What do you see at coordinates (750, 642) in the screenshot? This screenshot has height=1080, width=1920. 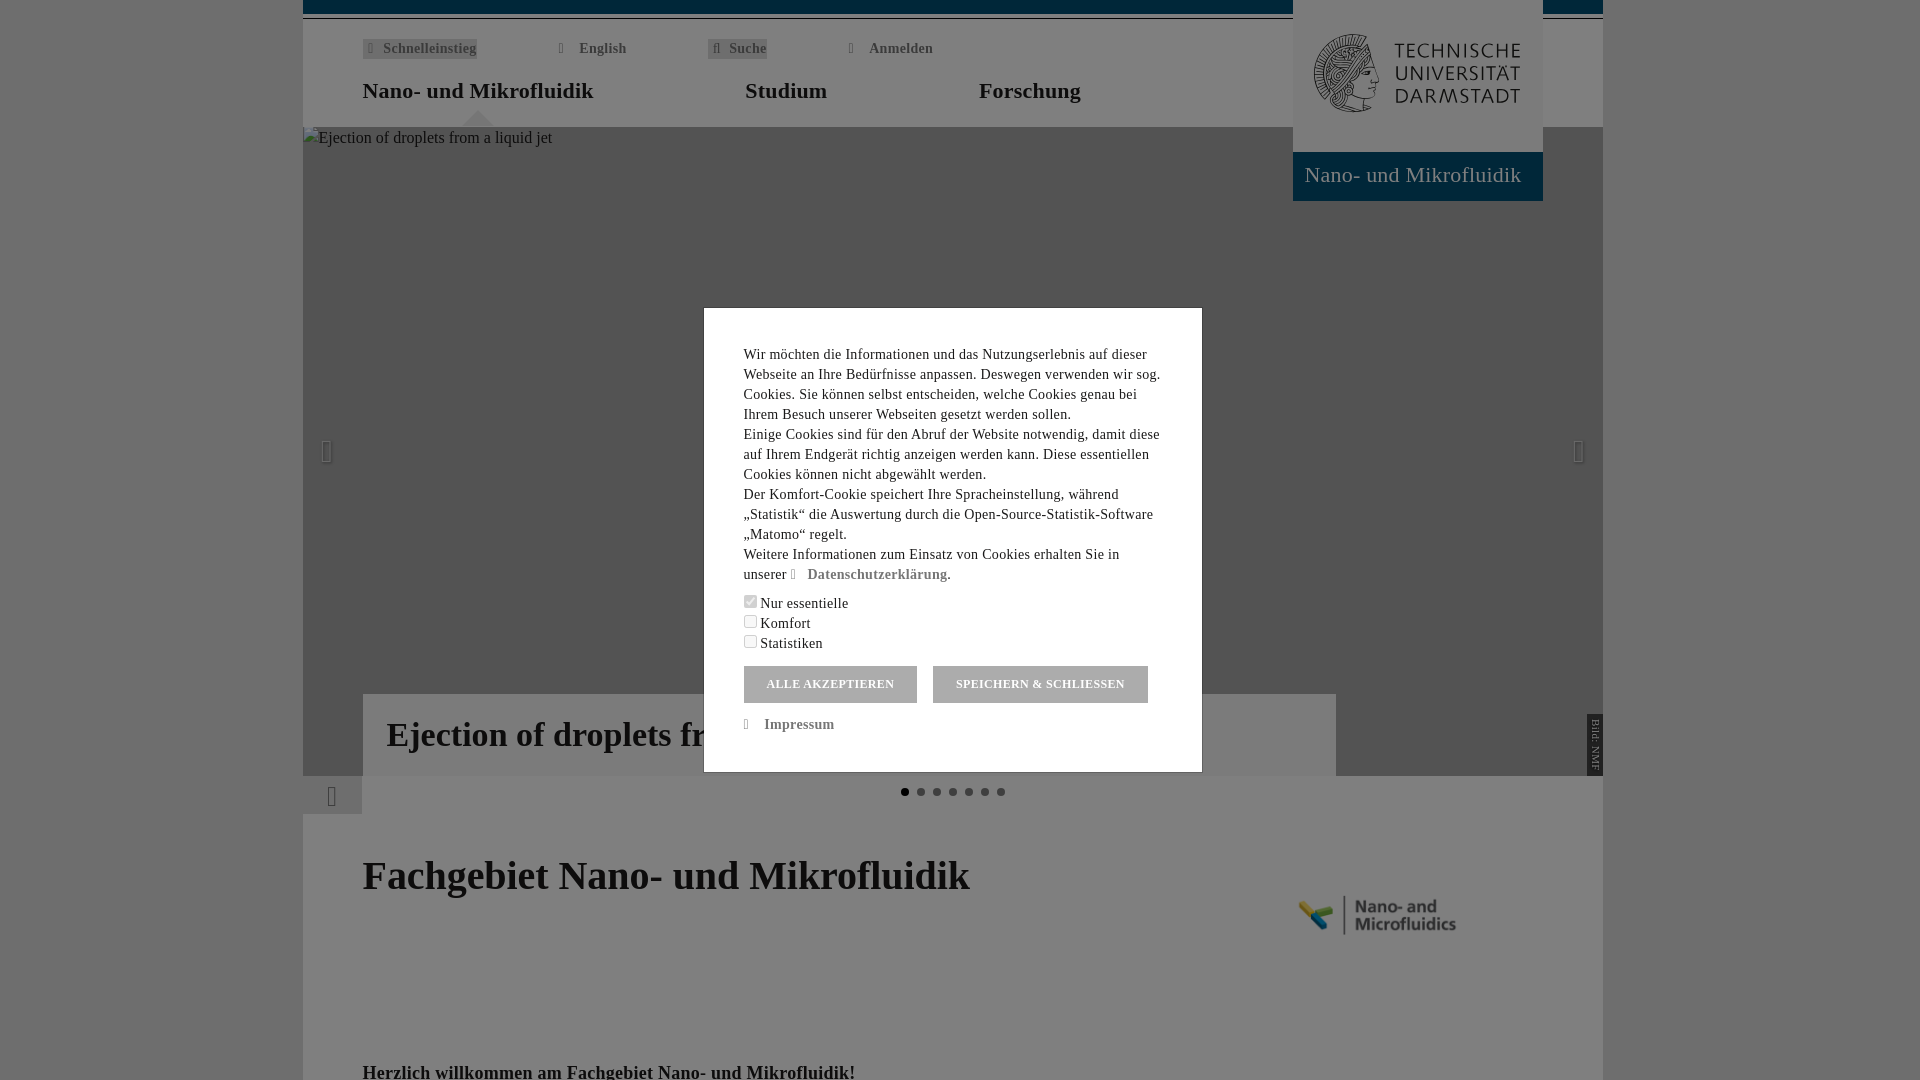 I see `statistics` at bounding box center [750, 642].